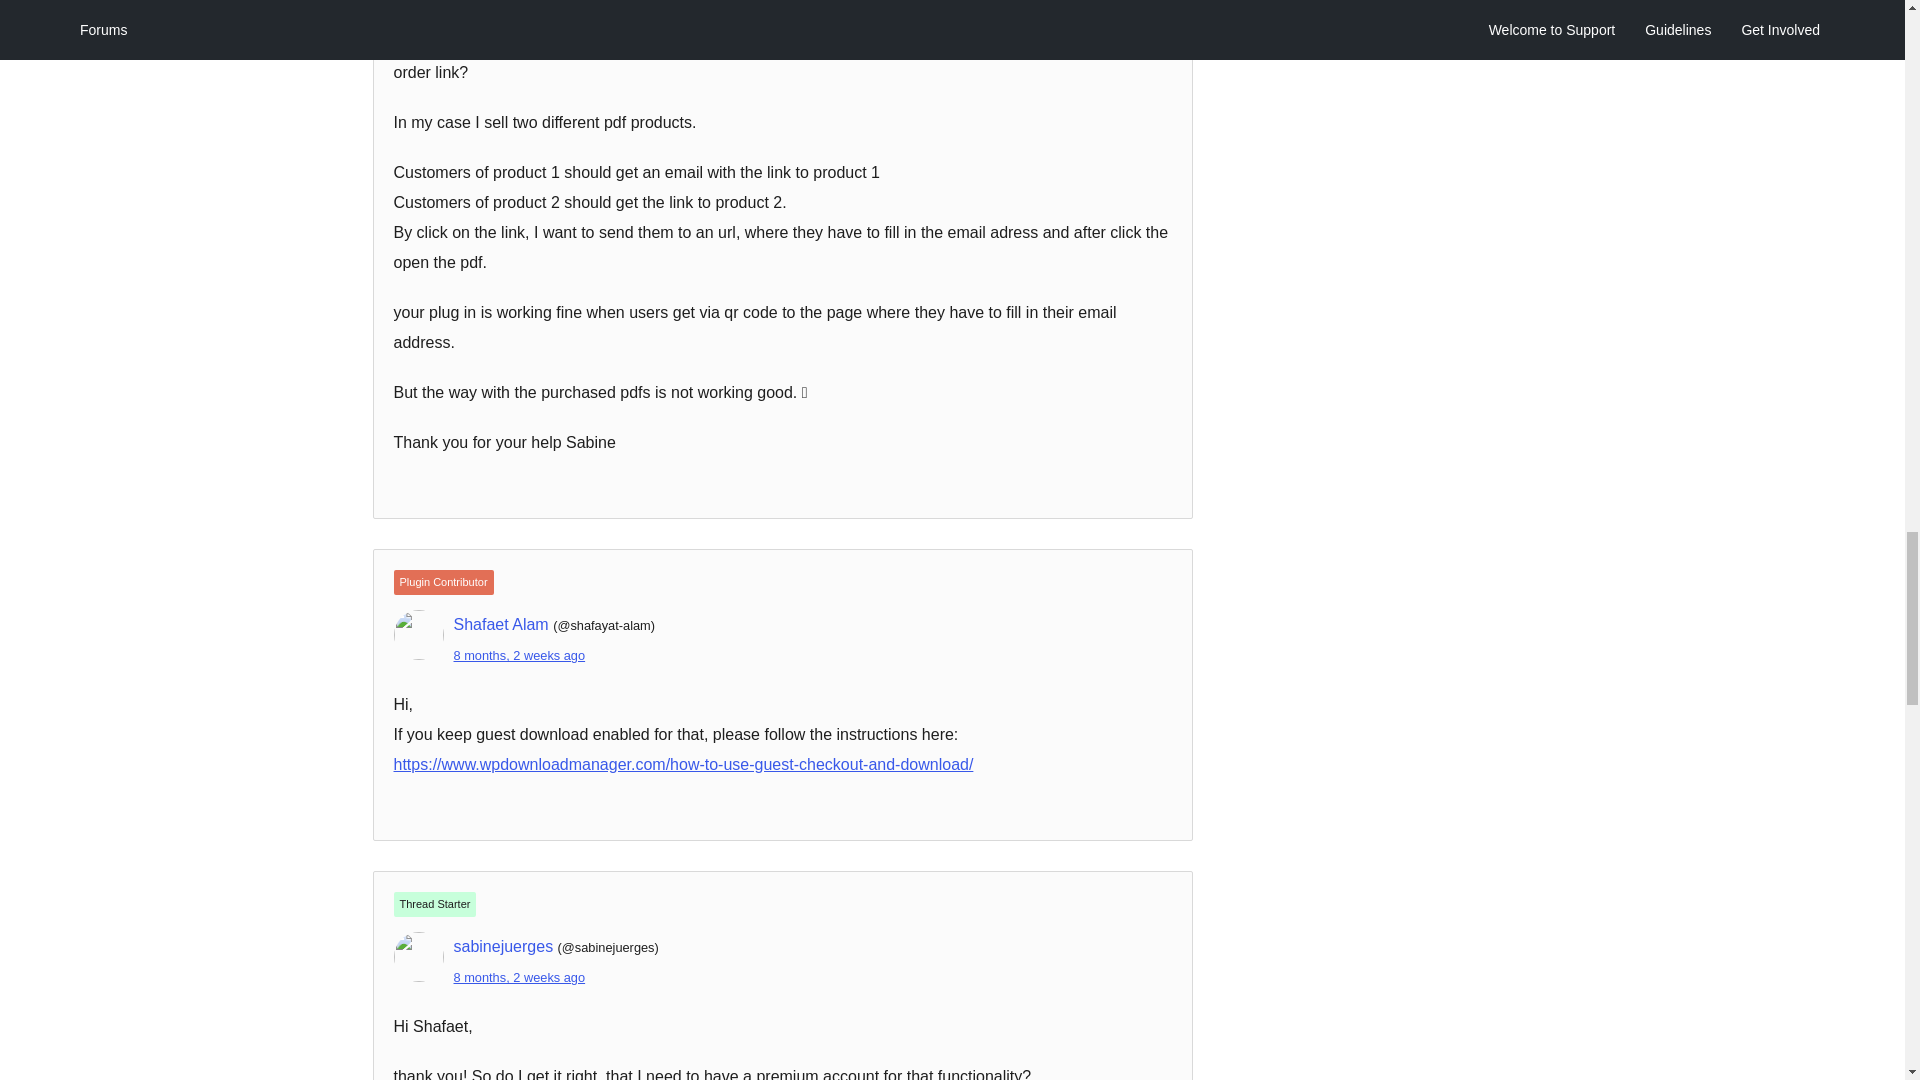 The image size is (1920, 1080). Describe the element at coordinates (443, 582) in the screenshot. I see `This person is a contributor to this plugin` at that location.